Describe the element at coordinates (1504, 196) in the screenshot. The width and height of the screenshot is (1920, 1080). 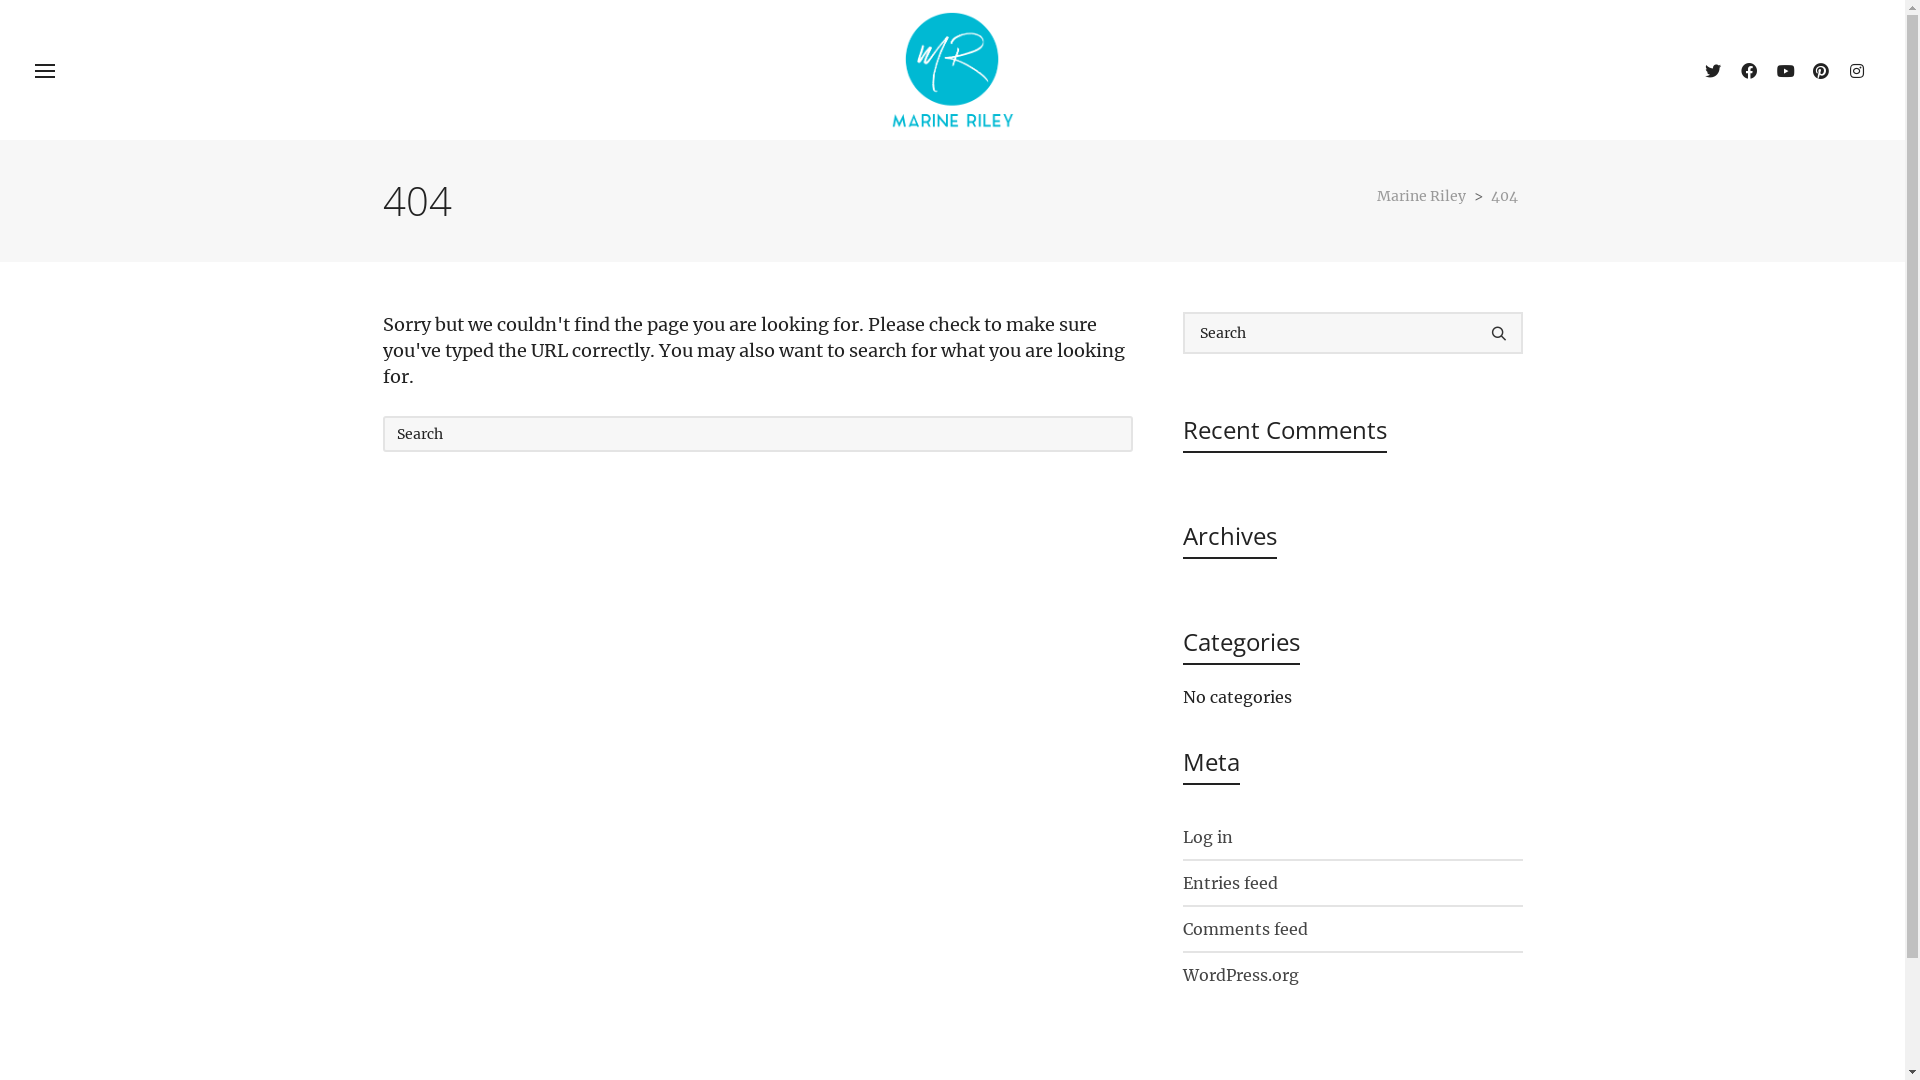
I see `404` at that location.